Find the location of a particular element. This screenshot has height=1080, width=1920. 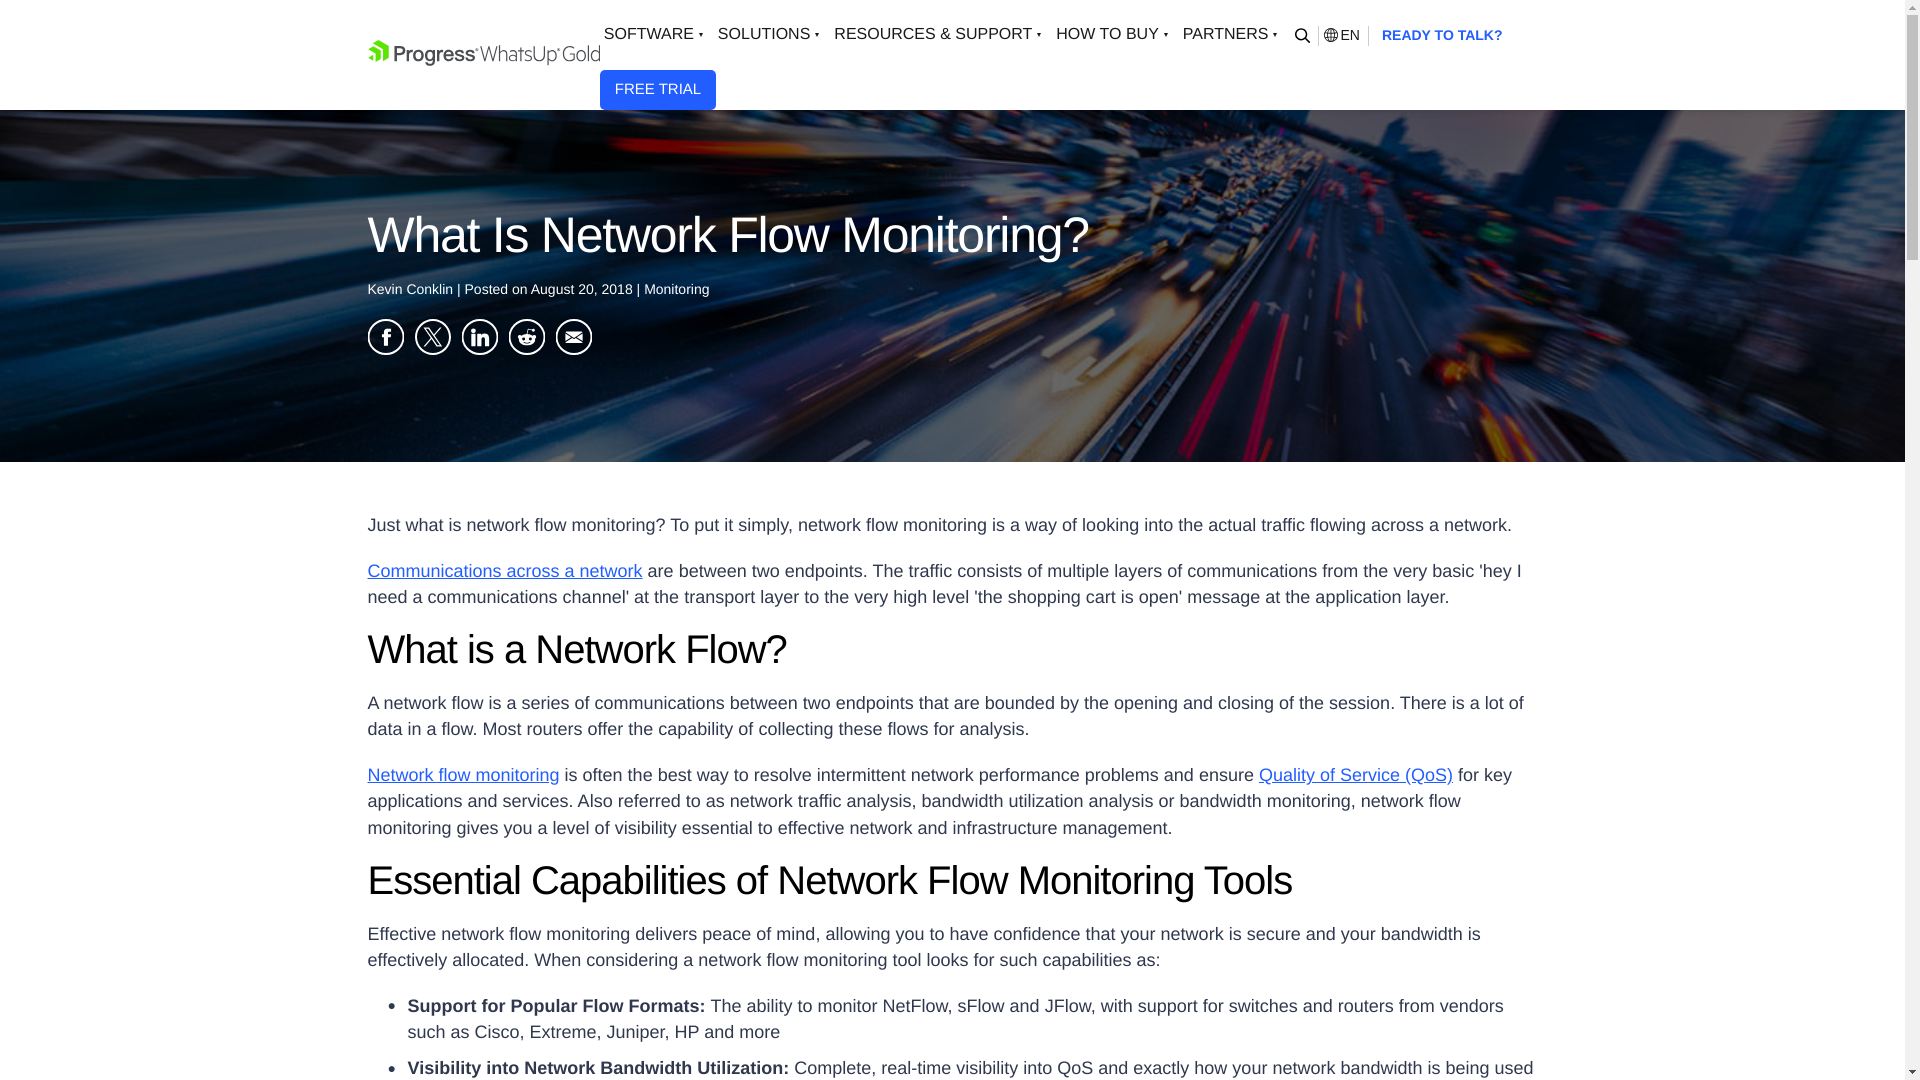

Email is located at coordinates (574, 336).